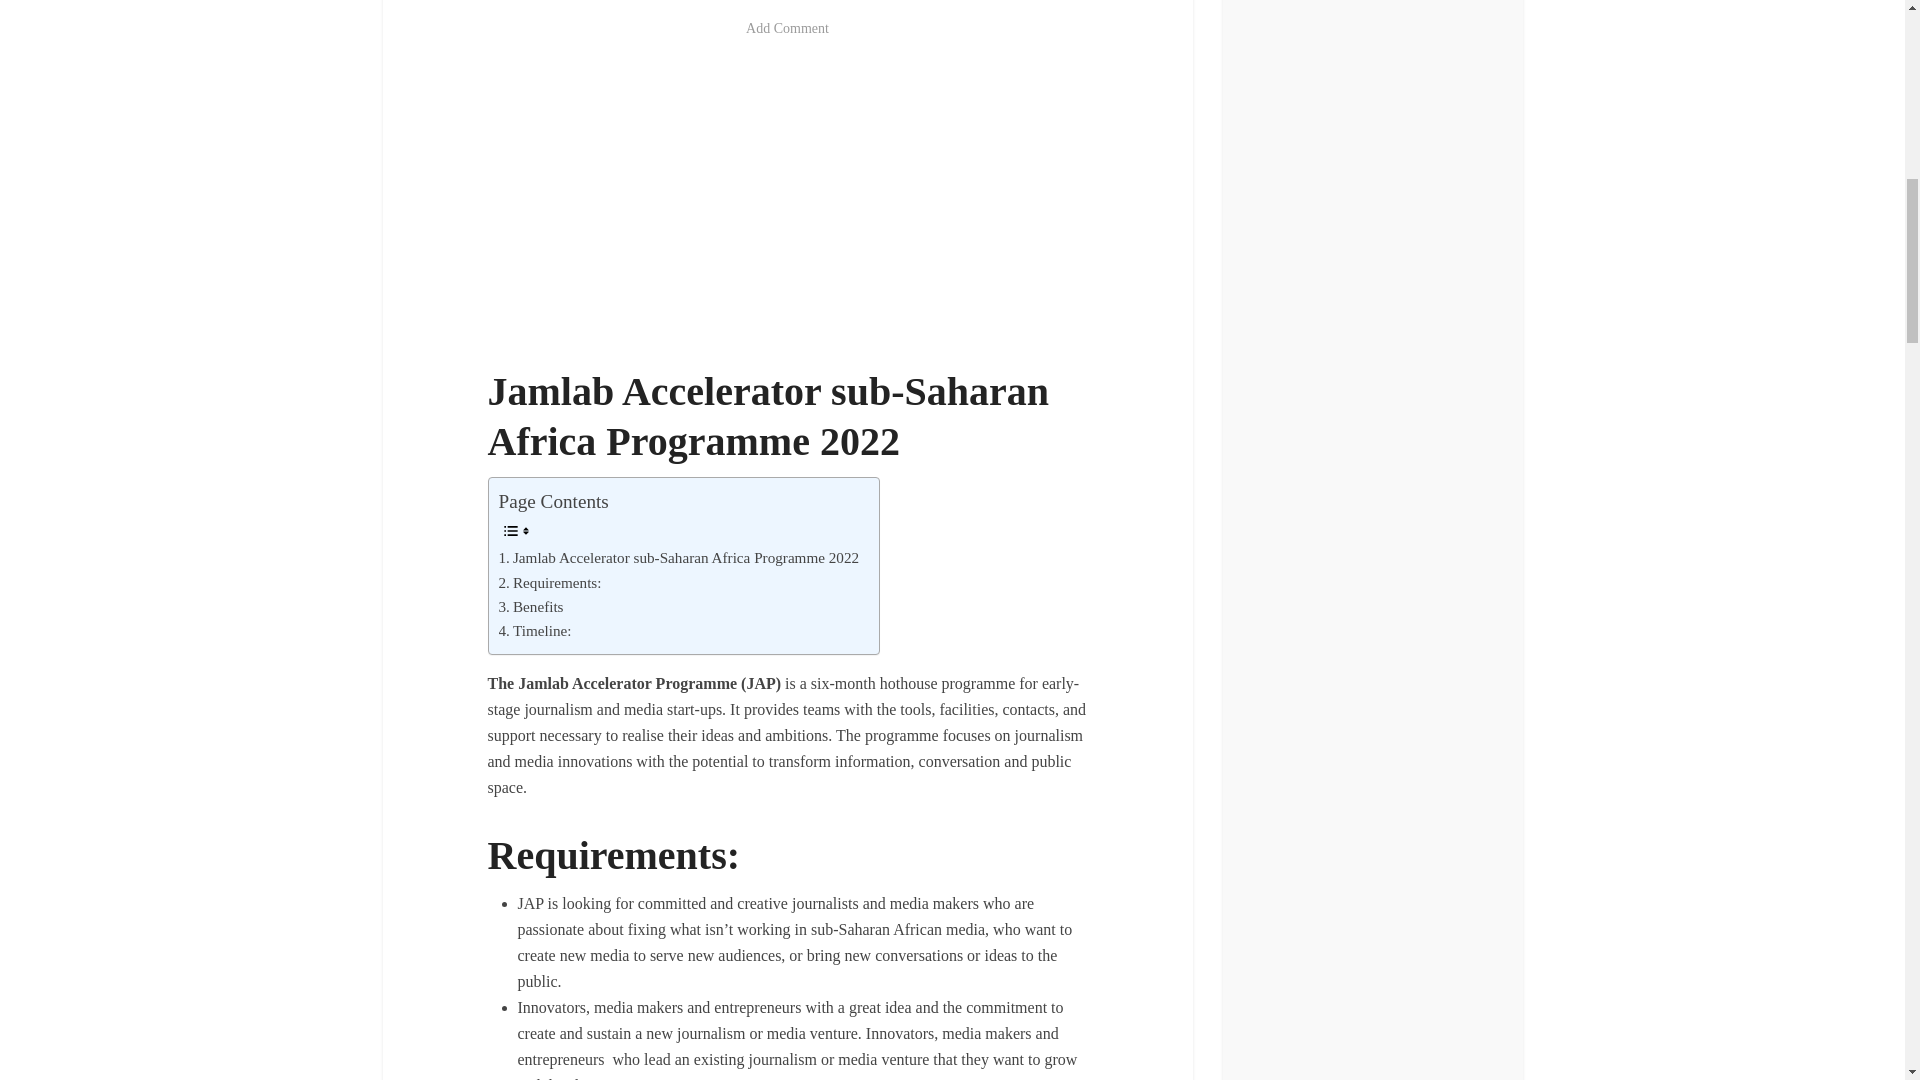 The width and height of the screenshot is (1920, 1080). Describe the element at coordinates (548, 583) in the screenshot. I see `Requirements:` at that location.